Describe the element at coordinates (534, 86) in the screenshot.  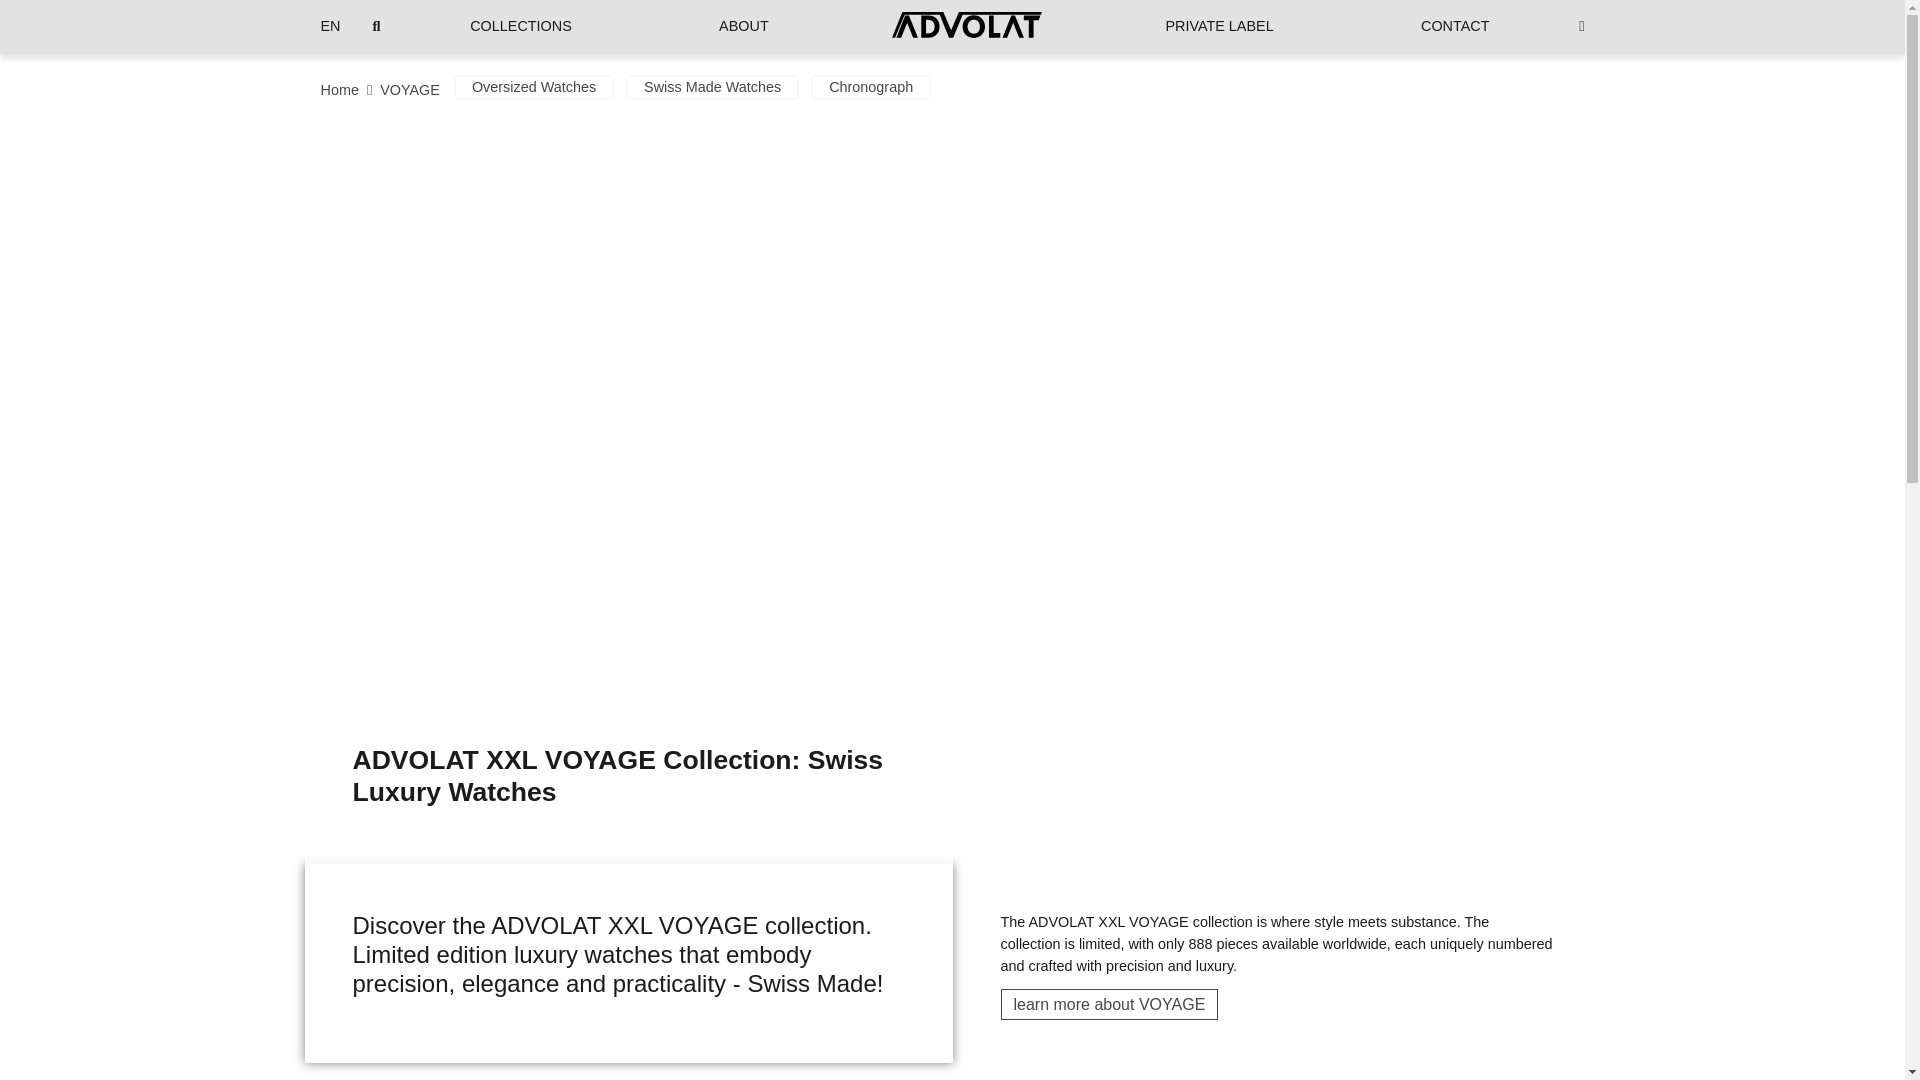
I see `Oversized Watches` at that location.